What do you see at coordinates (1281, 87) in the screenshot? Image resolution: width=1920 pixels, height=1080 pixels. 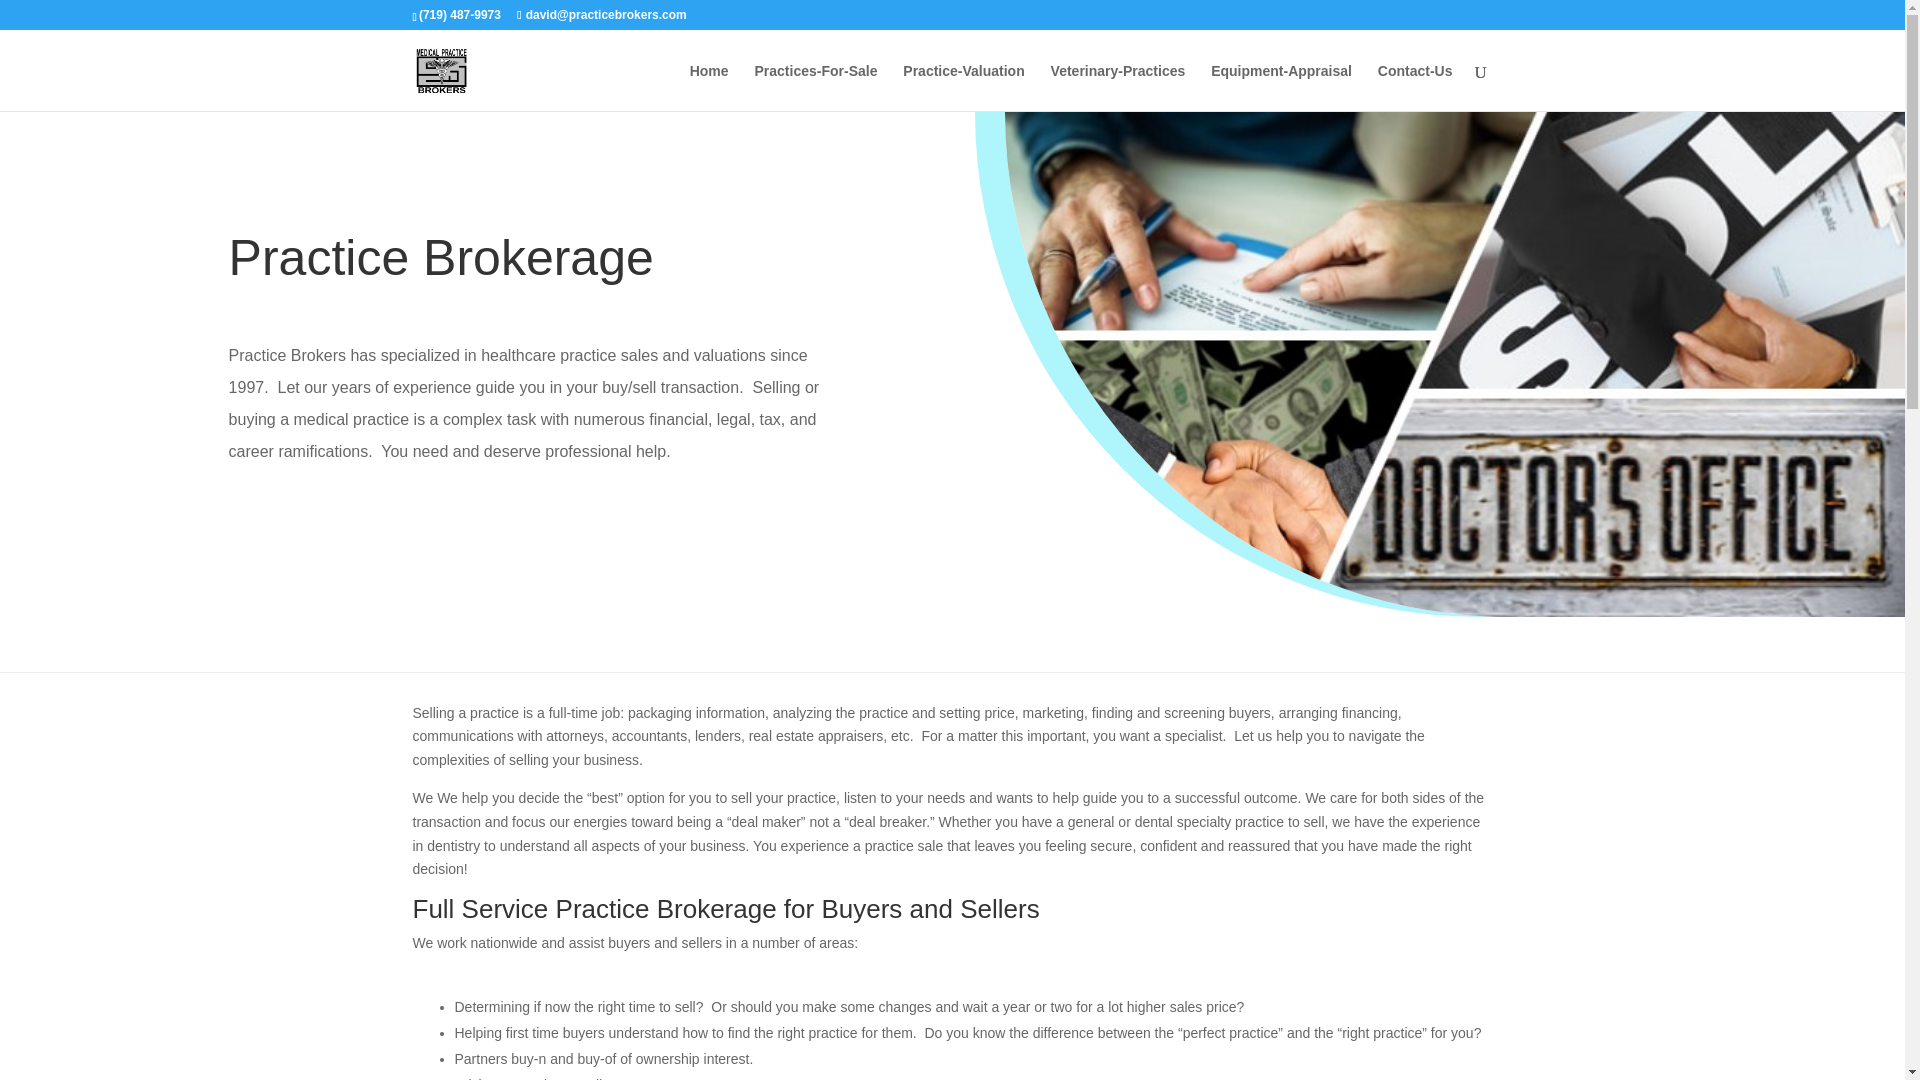 I see `Equipment-Appraisal` at bounding box center [1281, 87].